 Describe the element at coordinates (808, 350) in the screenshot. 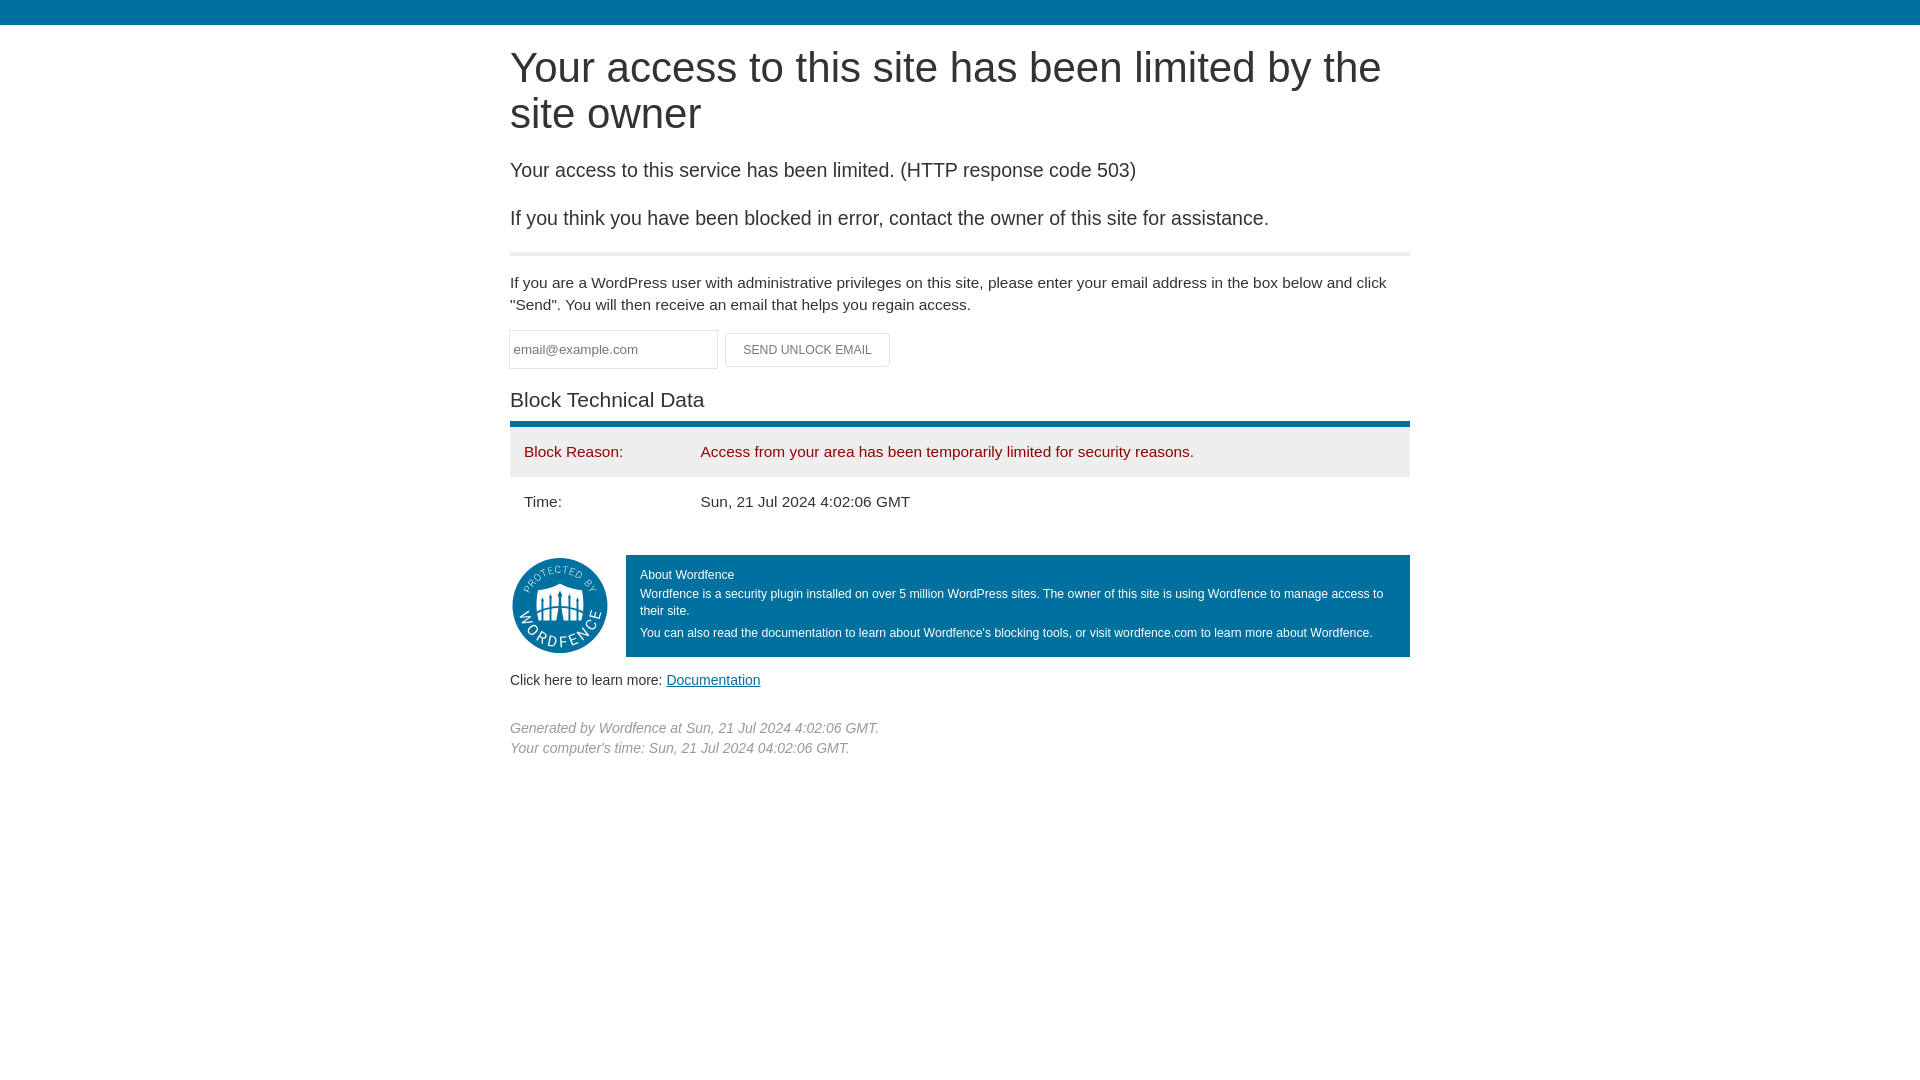

I see `Send Unlock Email` at that location.